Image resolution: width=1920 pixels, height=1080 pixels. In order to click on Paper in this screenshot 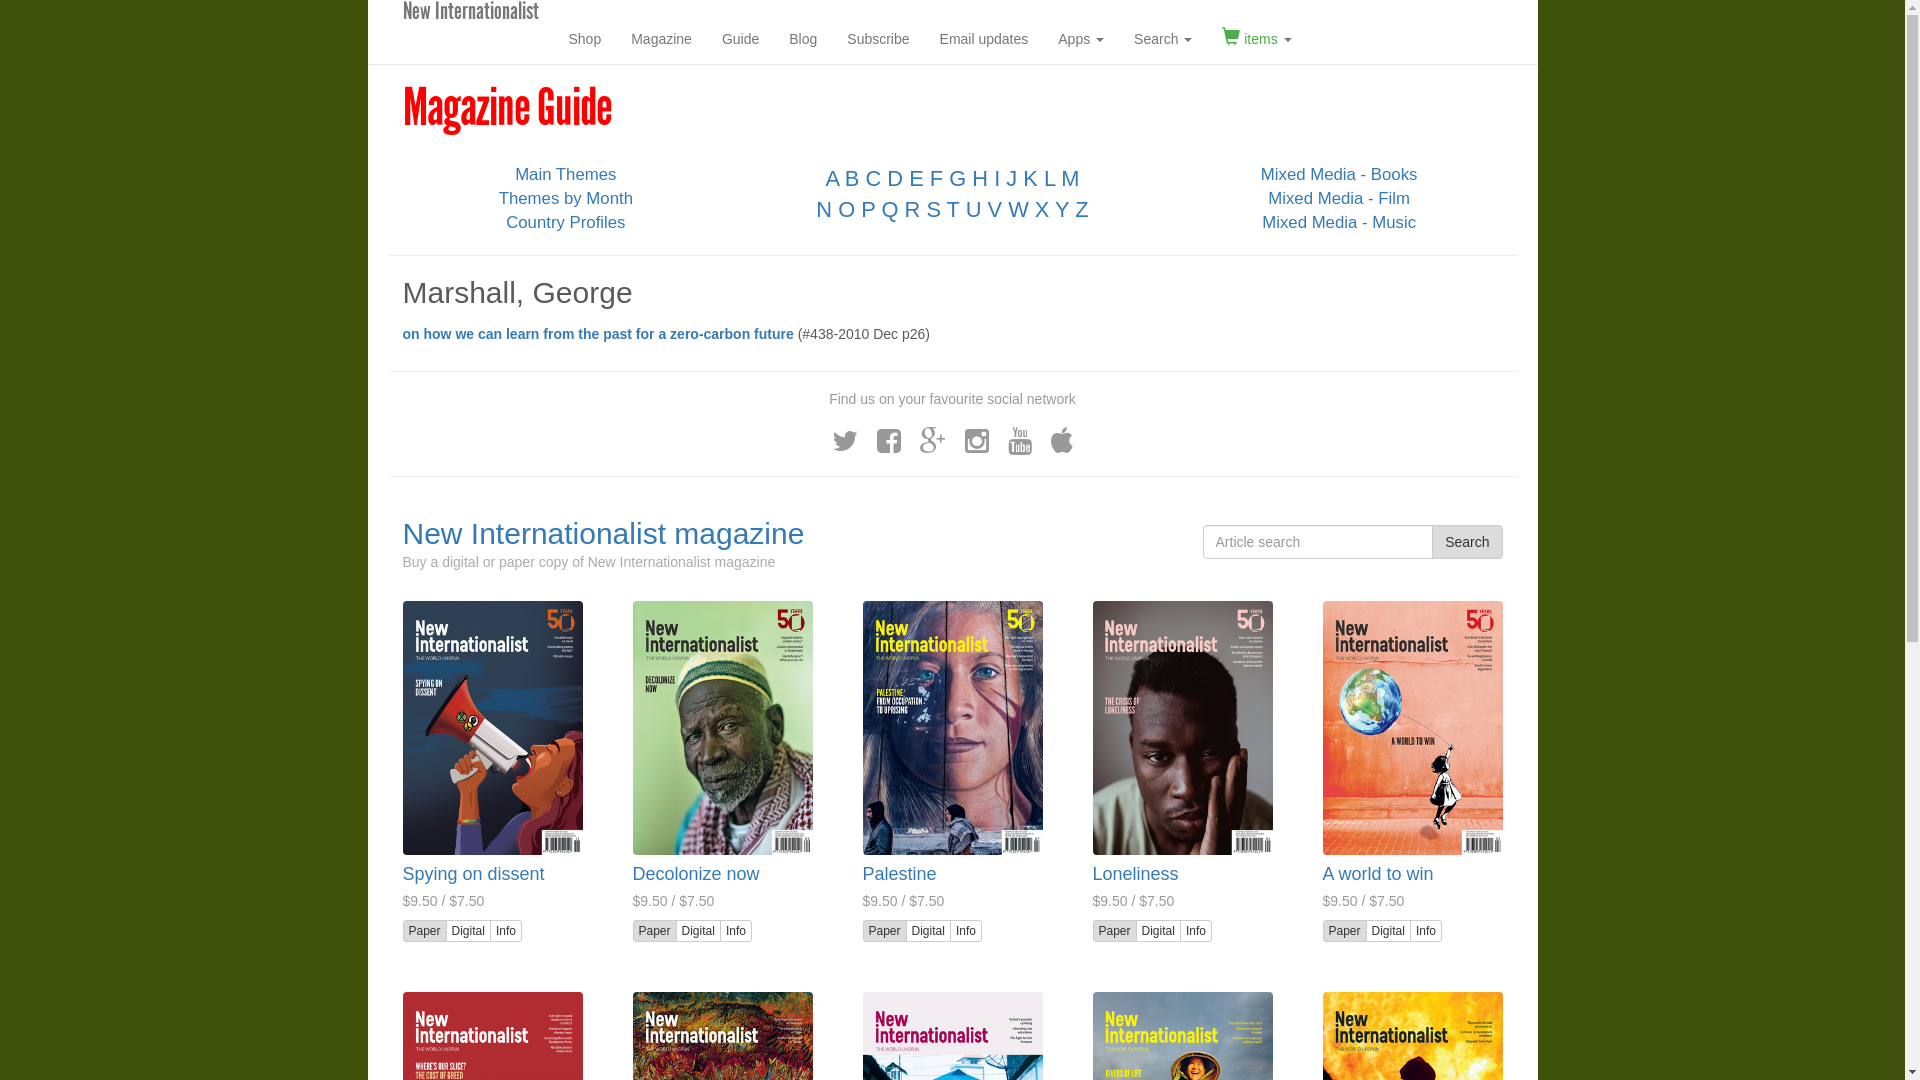, I will do `click(1114, 931)`.